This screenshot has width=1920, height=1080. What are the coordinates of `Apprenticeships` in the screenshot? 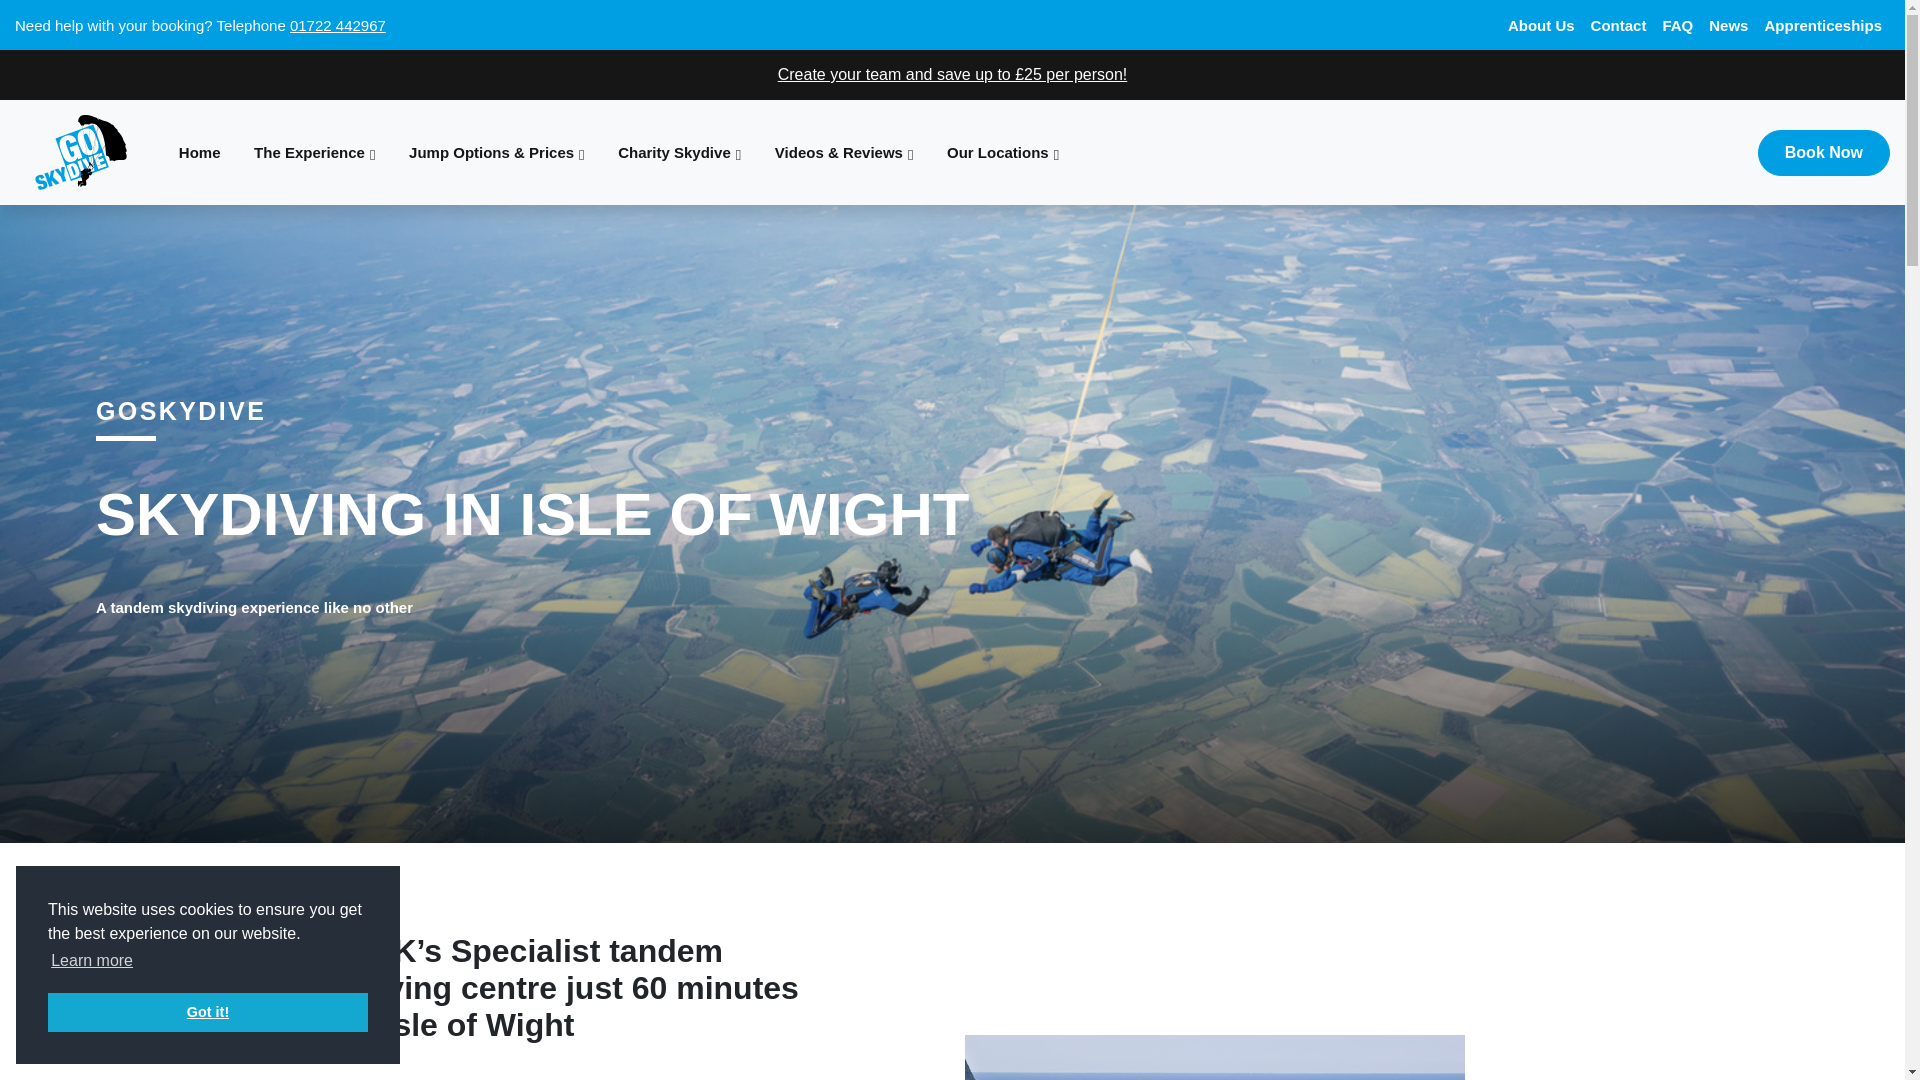 It's located at (1822, 26).